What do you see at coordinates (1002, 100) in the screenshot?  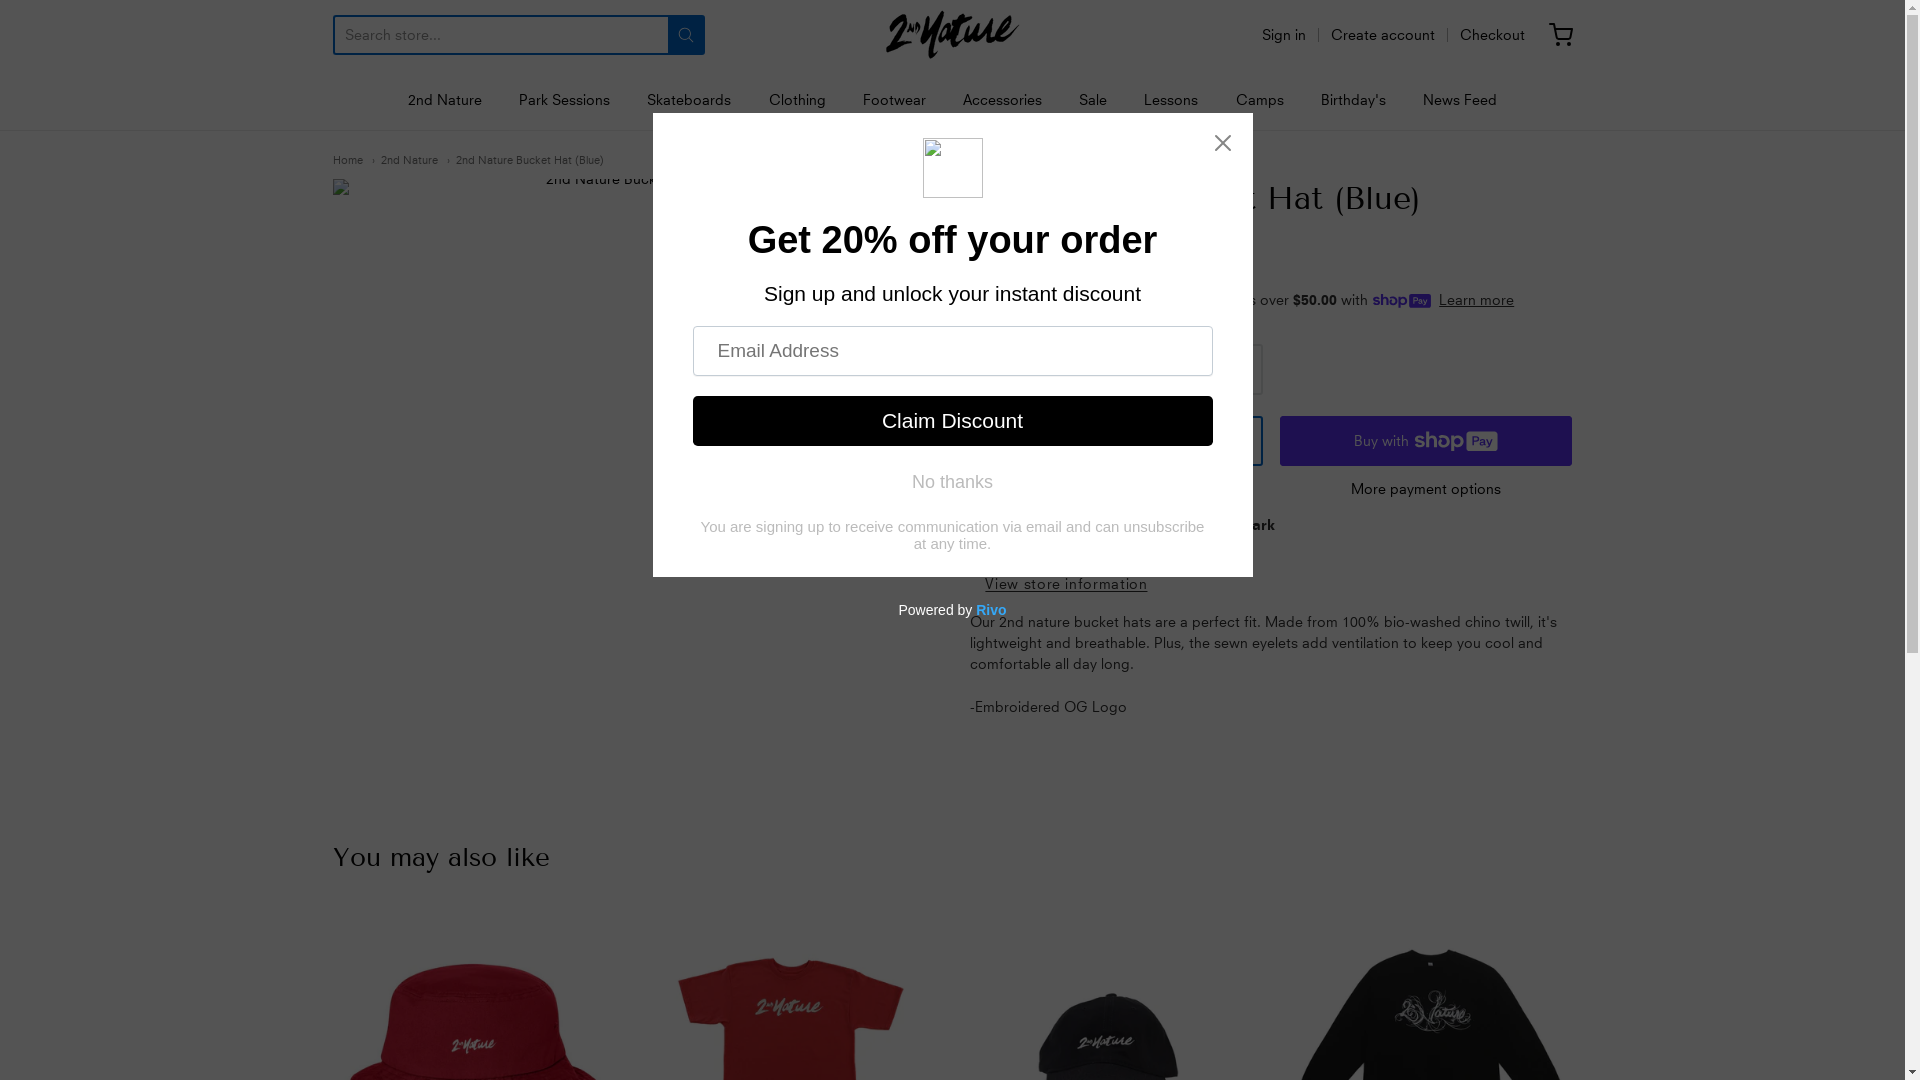 I see `Accessories` at bounding box center [1002, 100].